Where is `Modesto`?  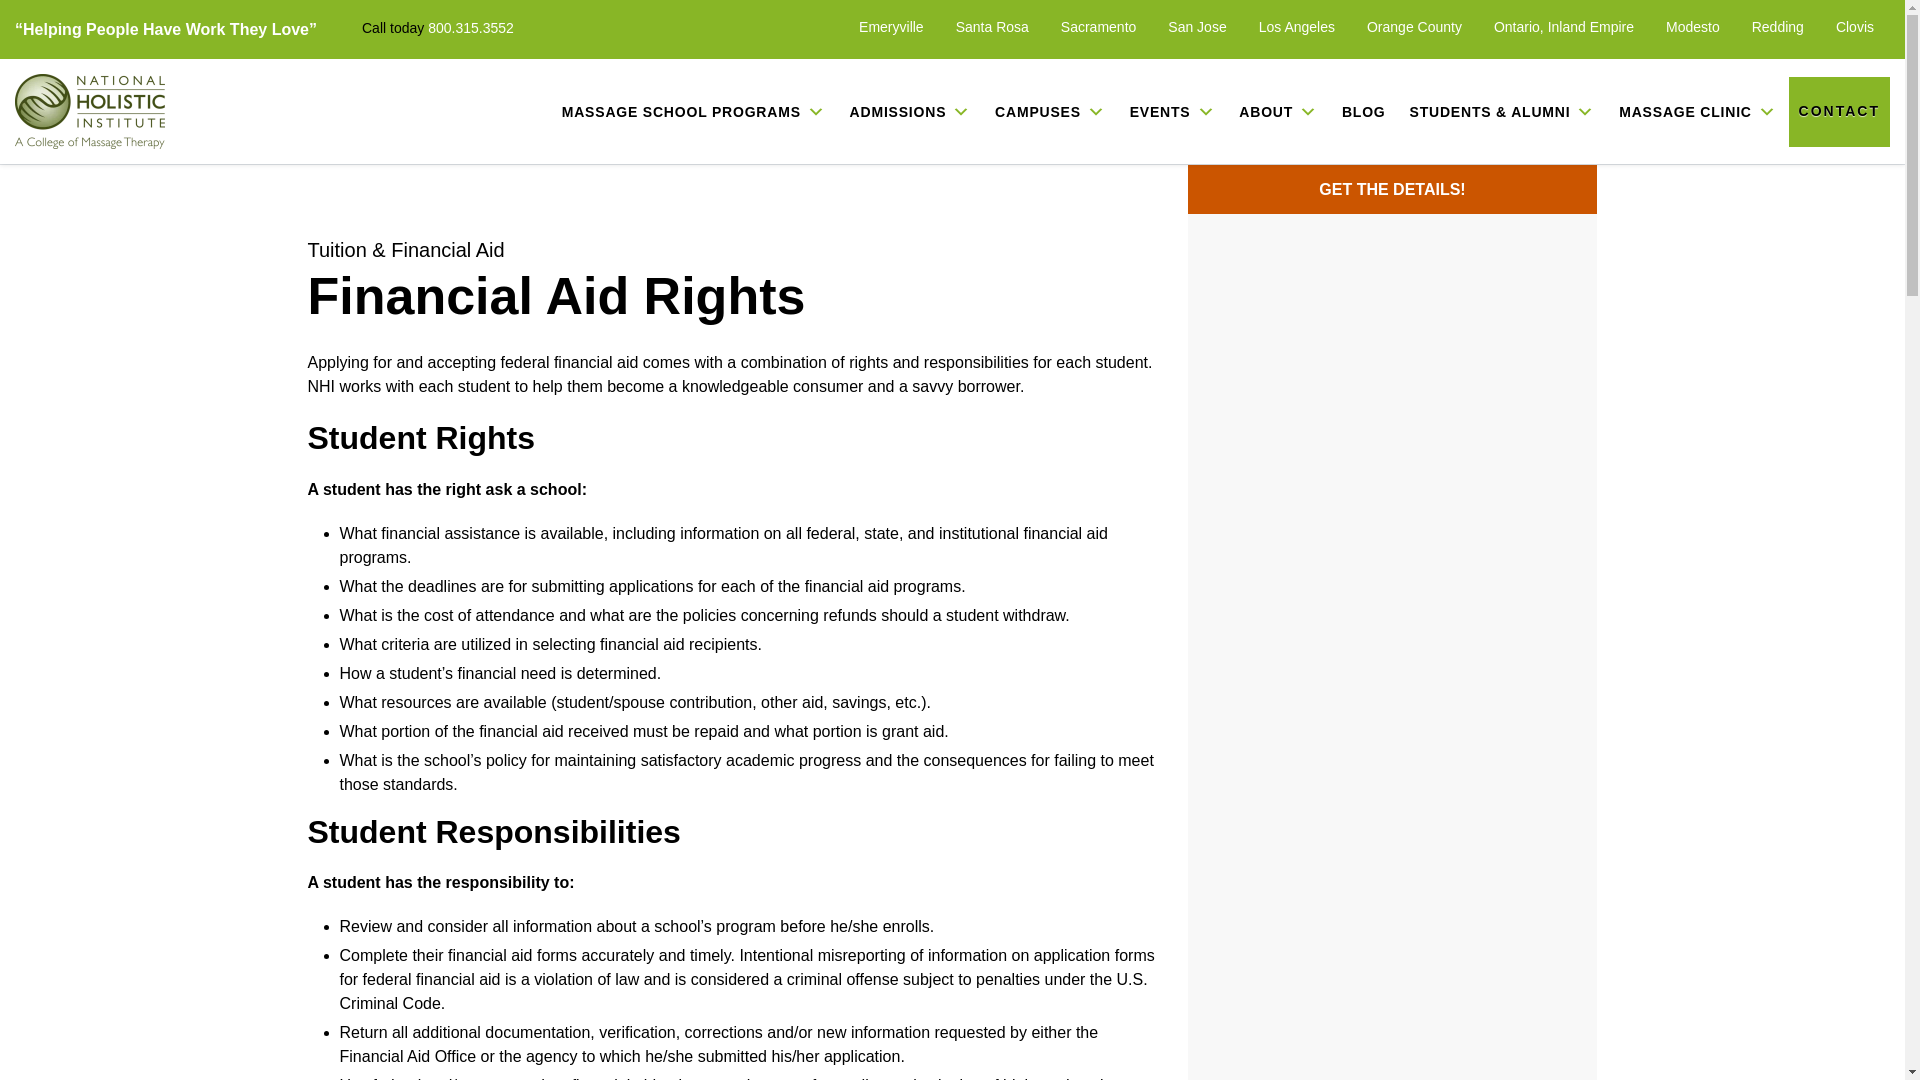 Modesto is located at coordinates (1693, 26).